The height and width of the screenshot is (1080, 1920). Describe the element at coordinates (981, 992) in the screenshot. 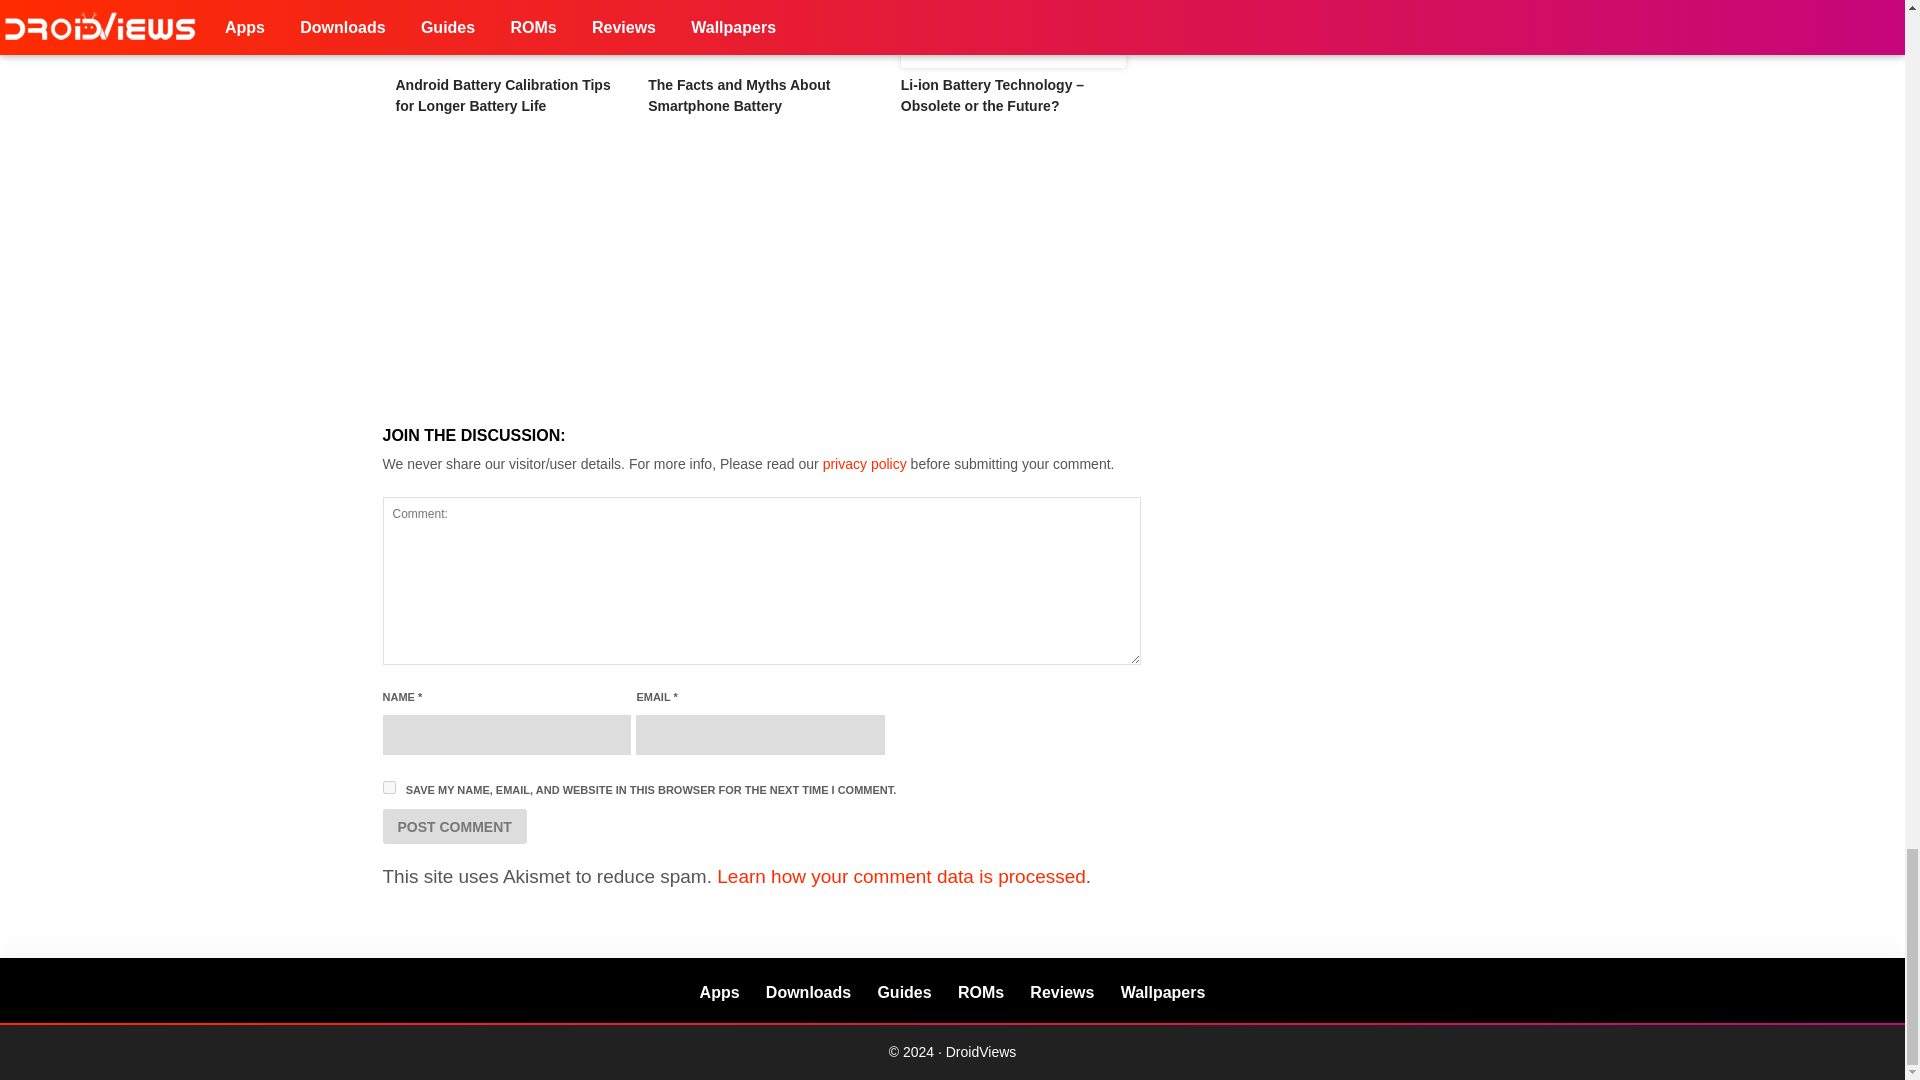

I see `ROMs` at that location.